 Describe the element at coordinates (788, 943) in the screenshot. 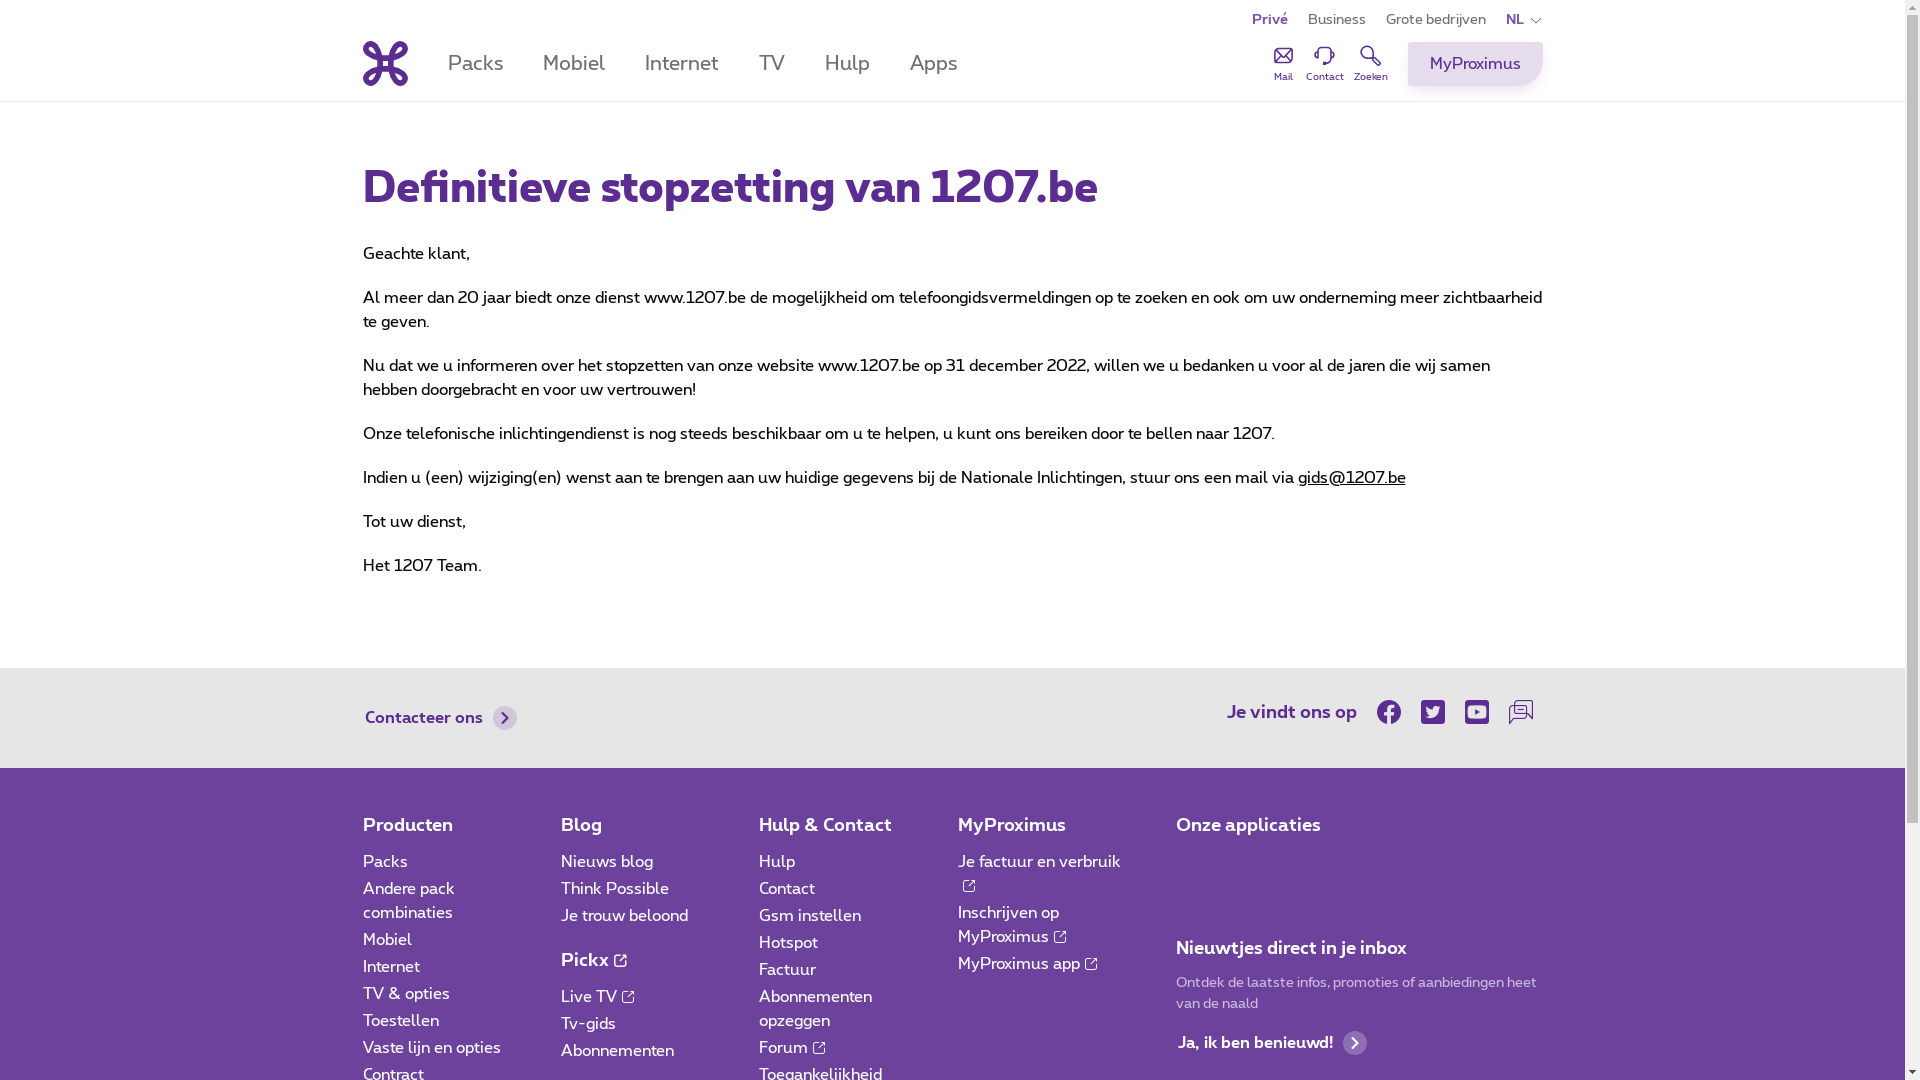

I see `Hotspot` at that location.